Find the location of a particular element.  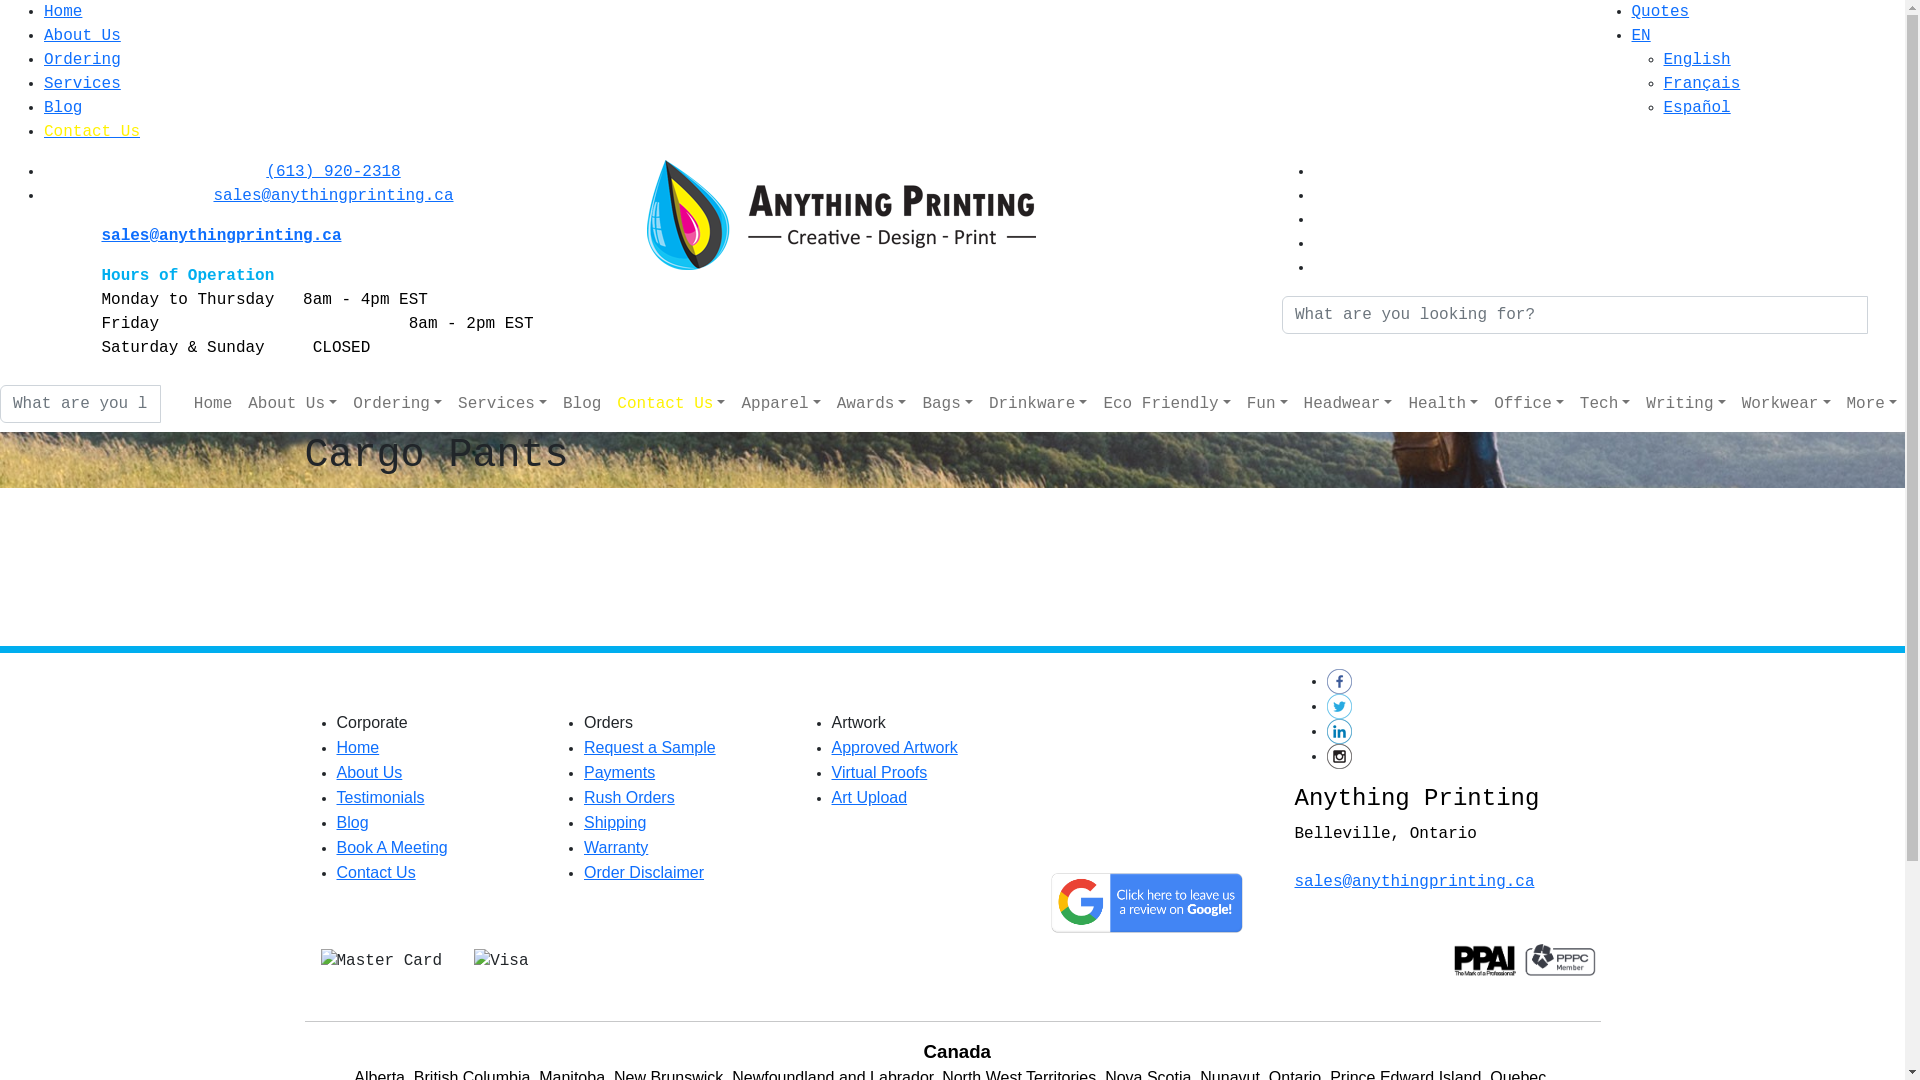

Services is located at coordinates (82, 84).